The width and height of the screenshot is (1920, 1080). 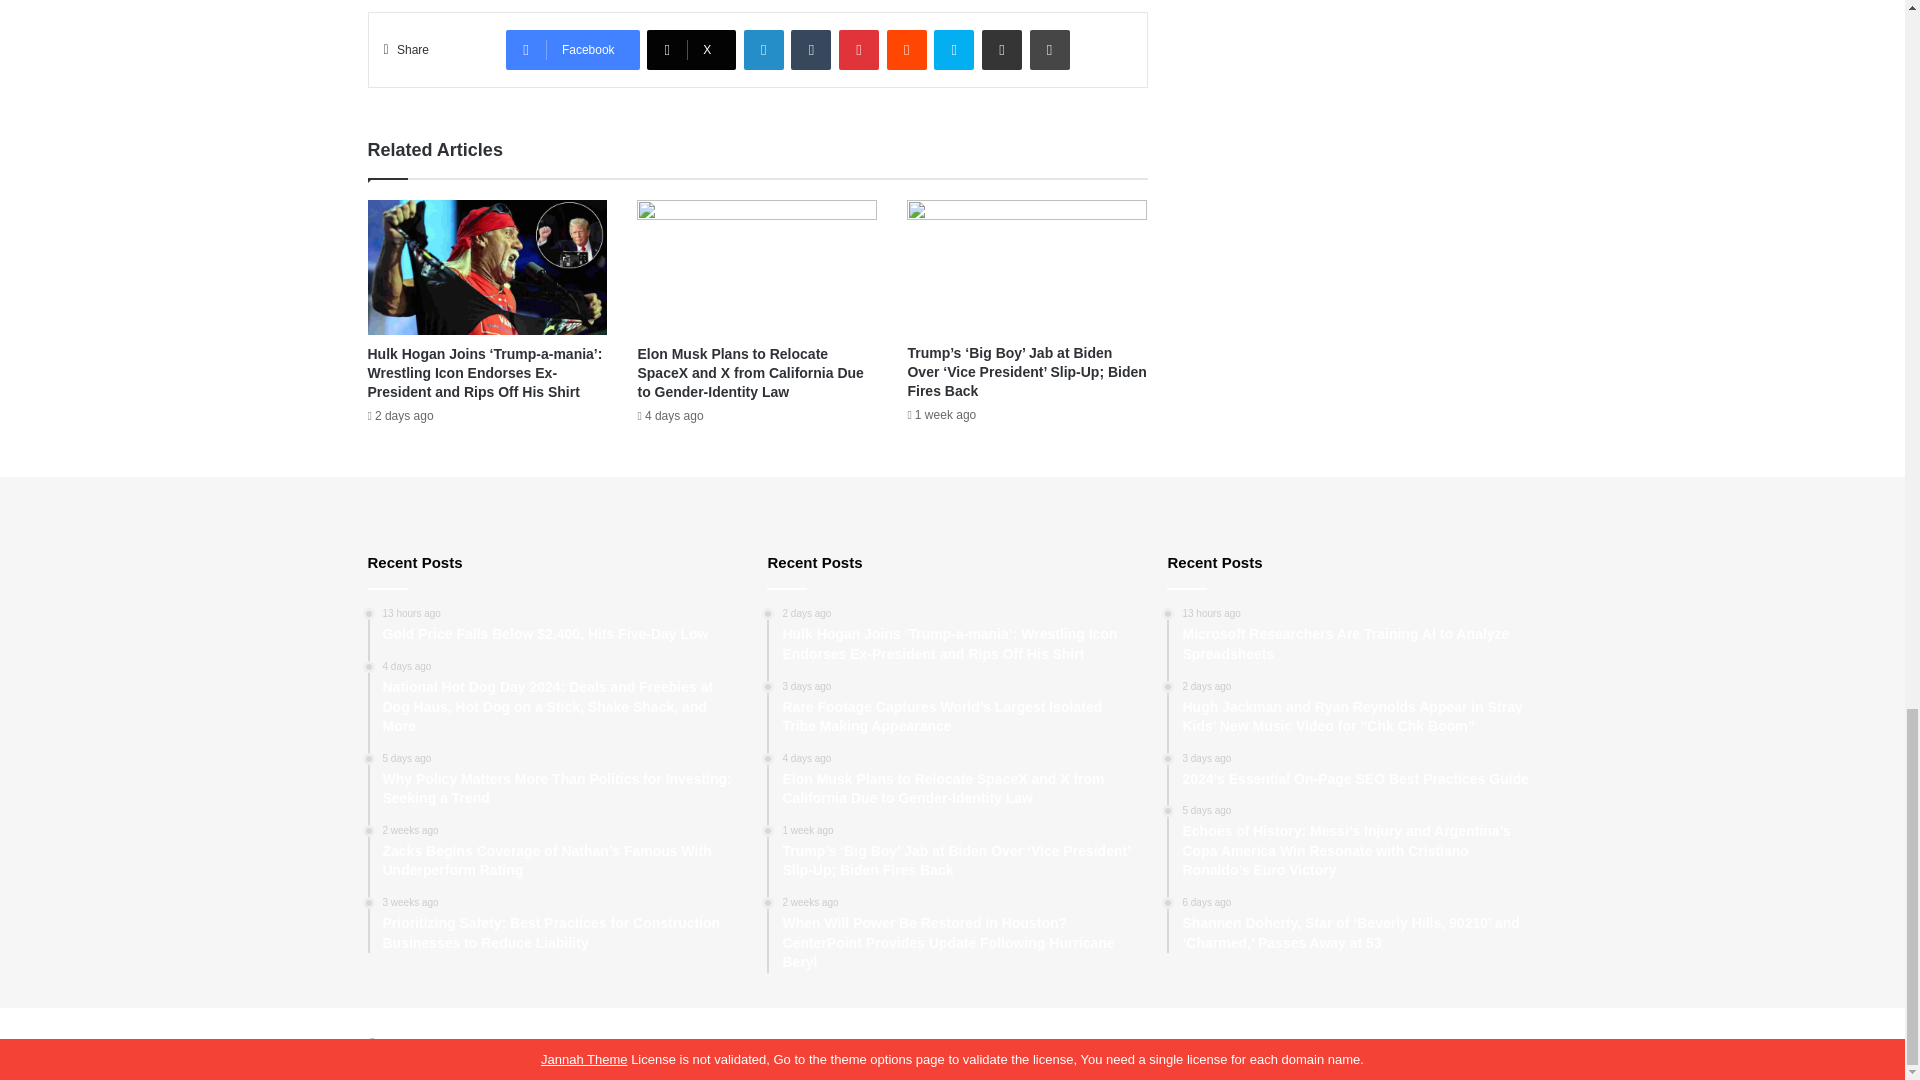 I want to click on LinkedIn, so click(x=764, y=50).